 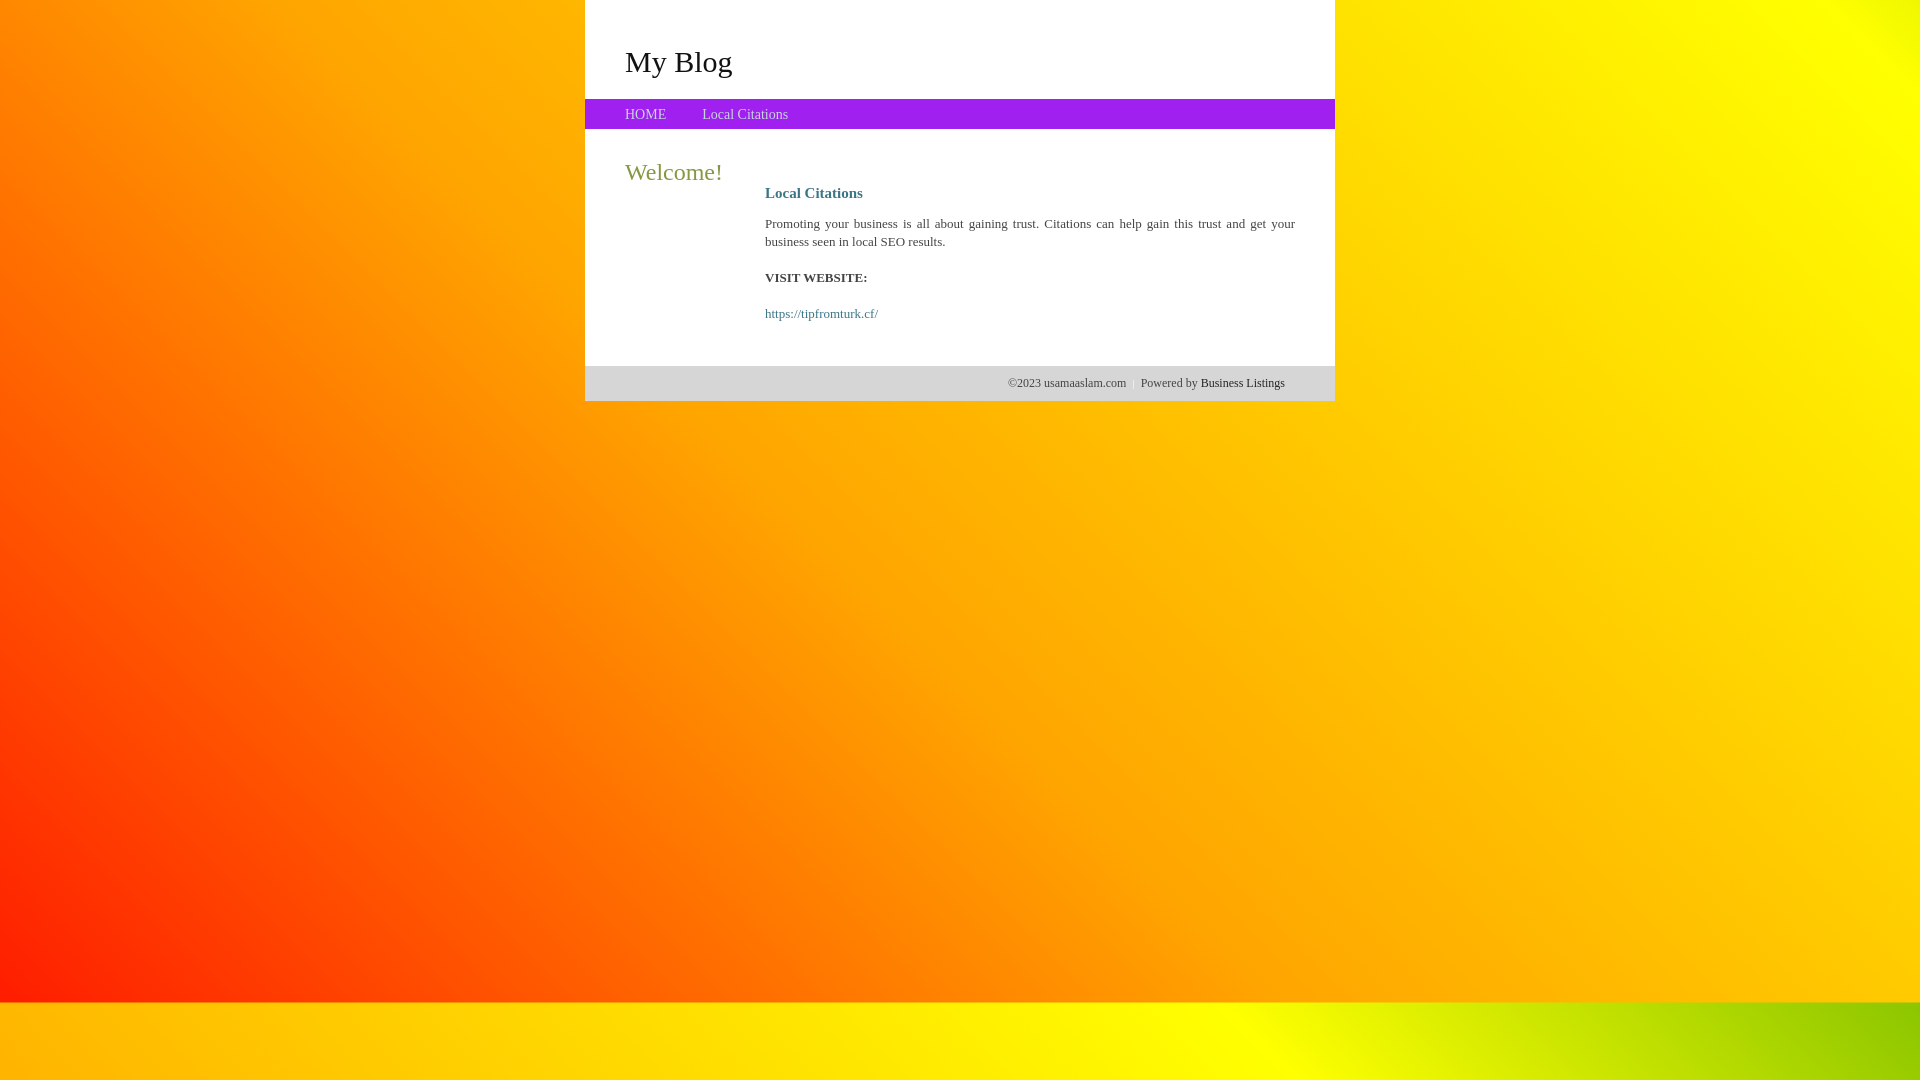 I want to click on HOME, so click(x=646, y=114).